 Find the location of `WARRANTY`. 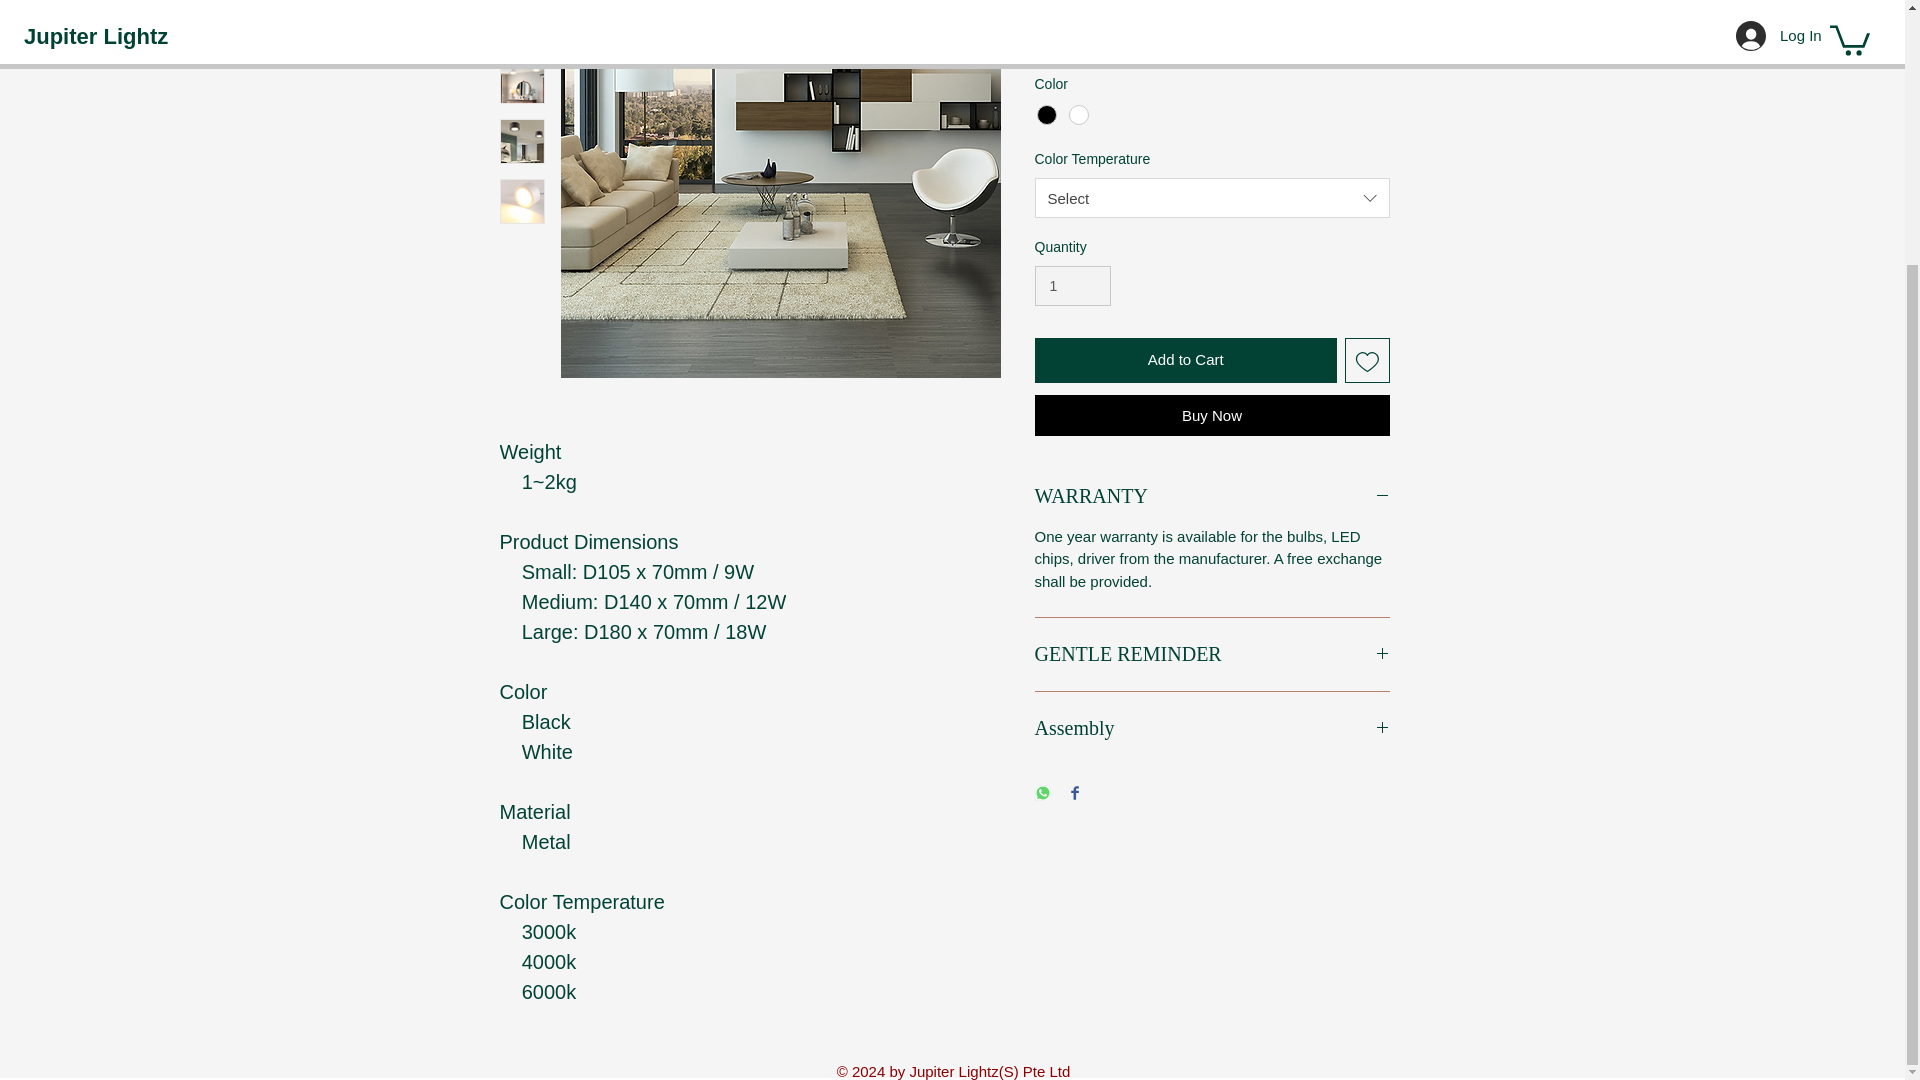

WARRANTY is located at coordinates (1211, 496).